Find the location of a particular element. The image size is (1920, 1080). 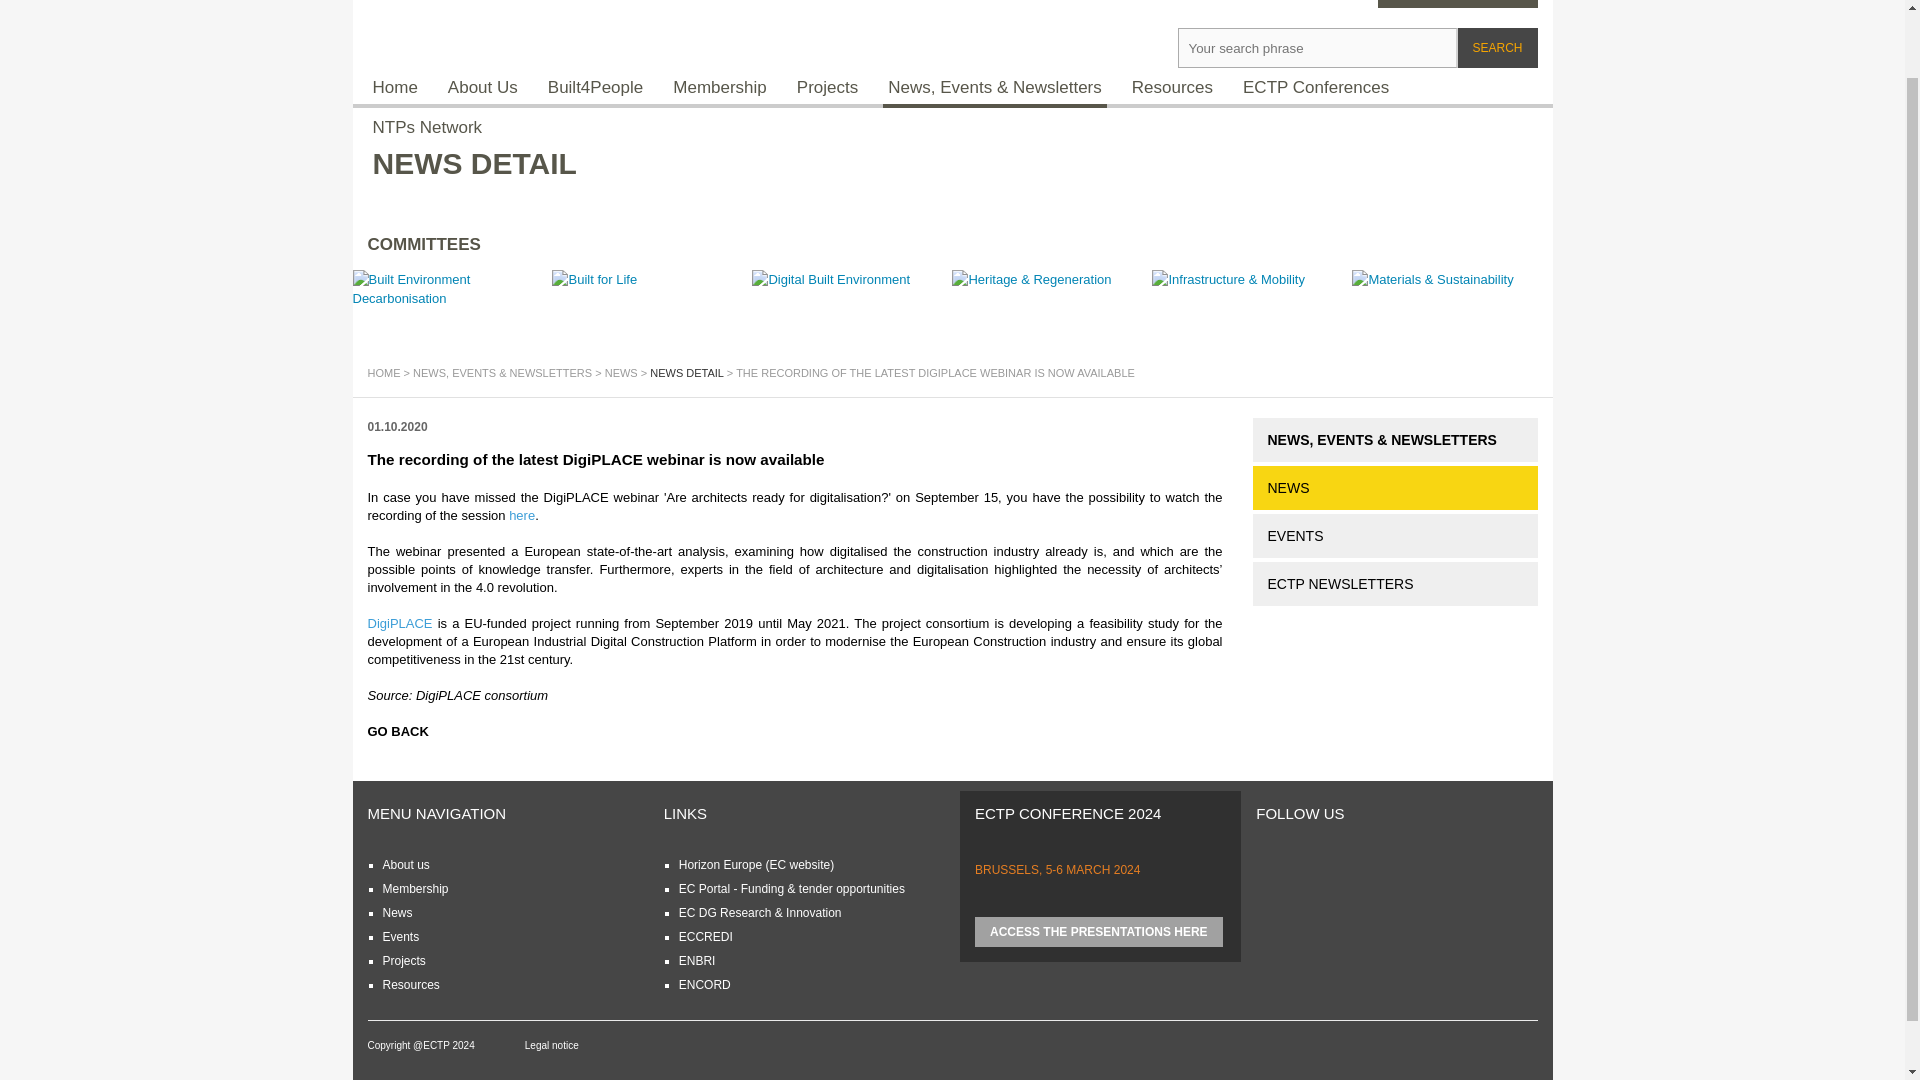

Opens external link in new window is located at coordinates (400, 622).